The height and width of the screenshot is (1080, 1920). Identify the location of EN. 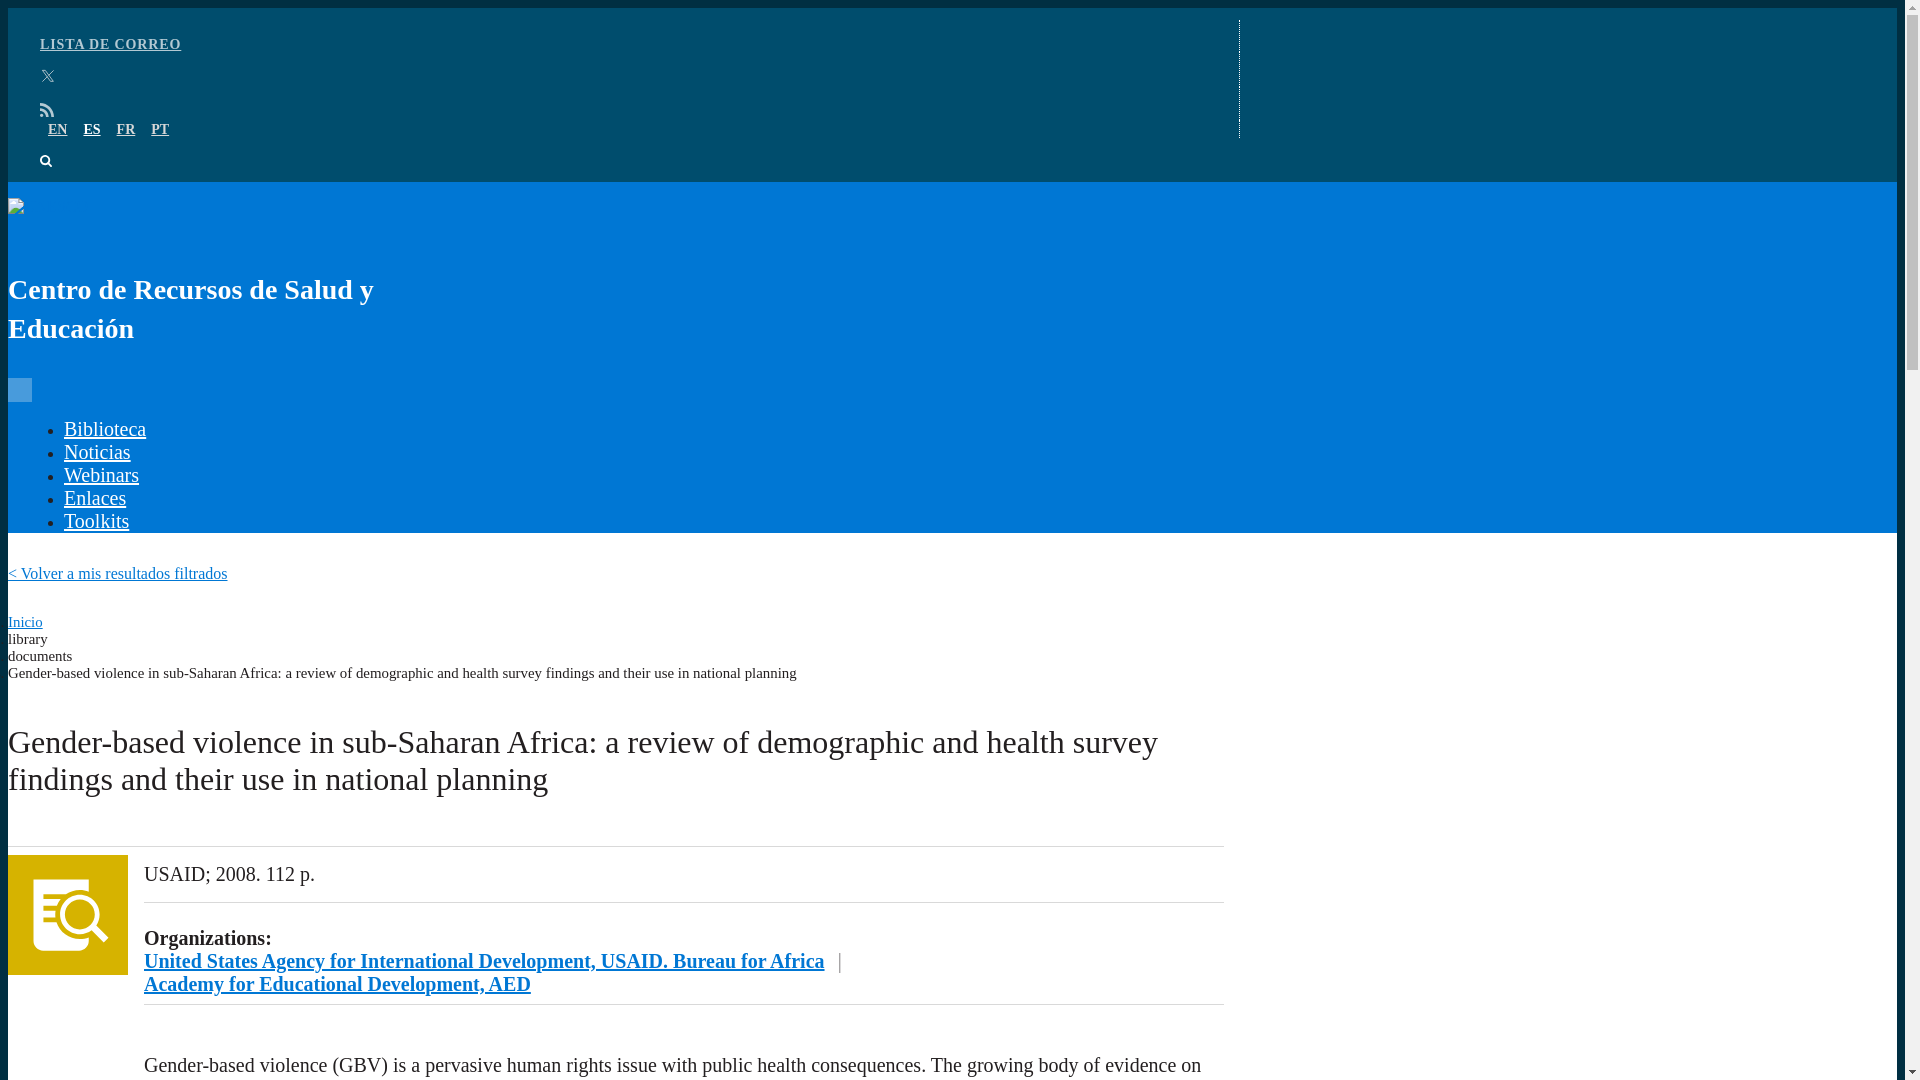
(58, 130).